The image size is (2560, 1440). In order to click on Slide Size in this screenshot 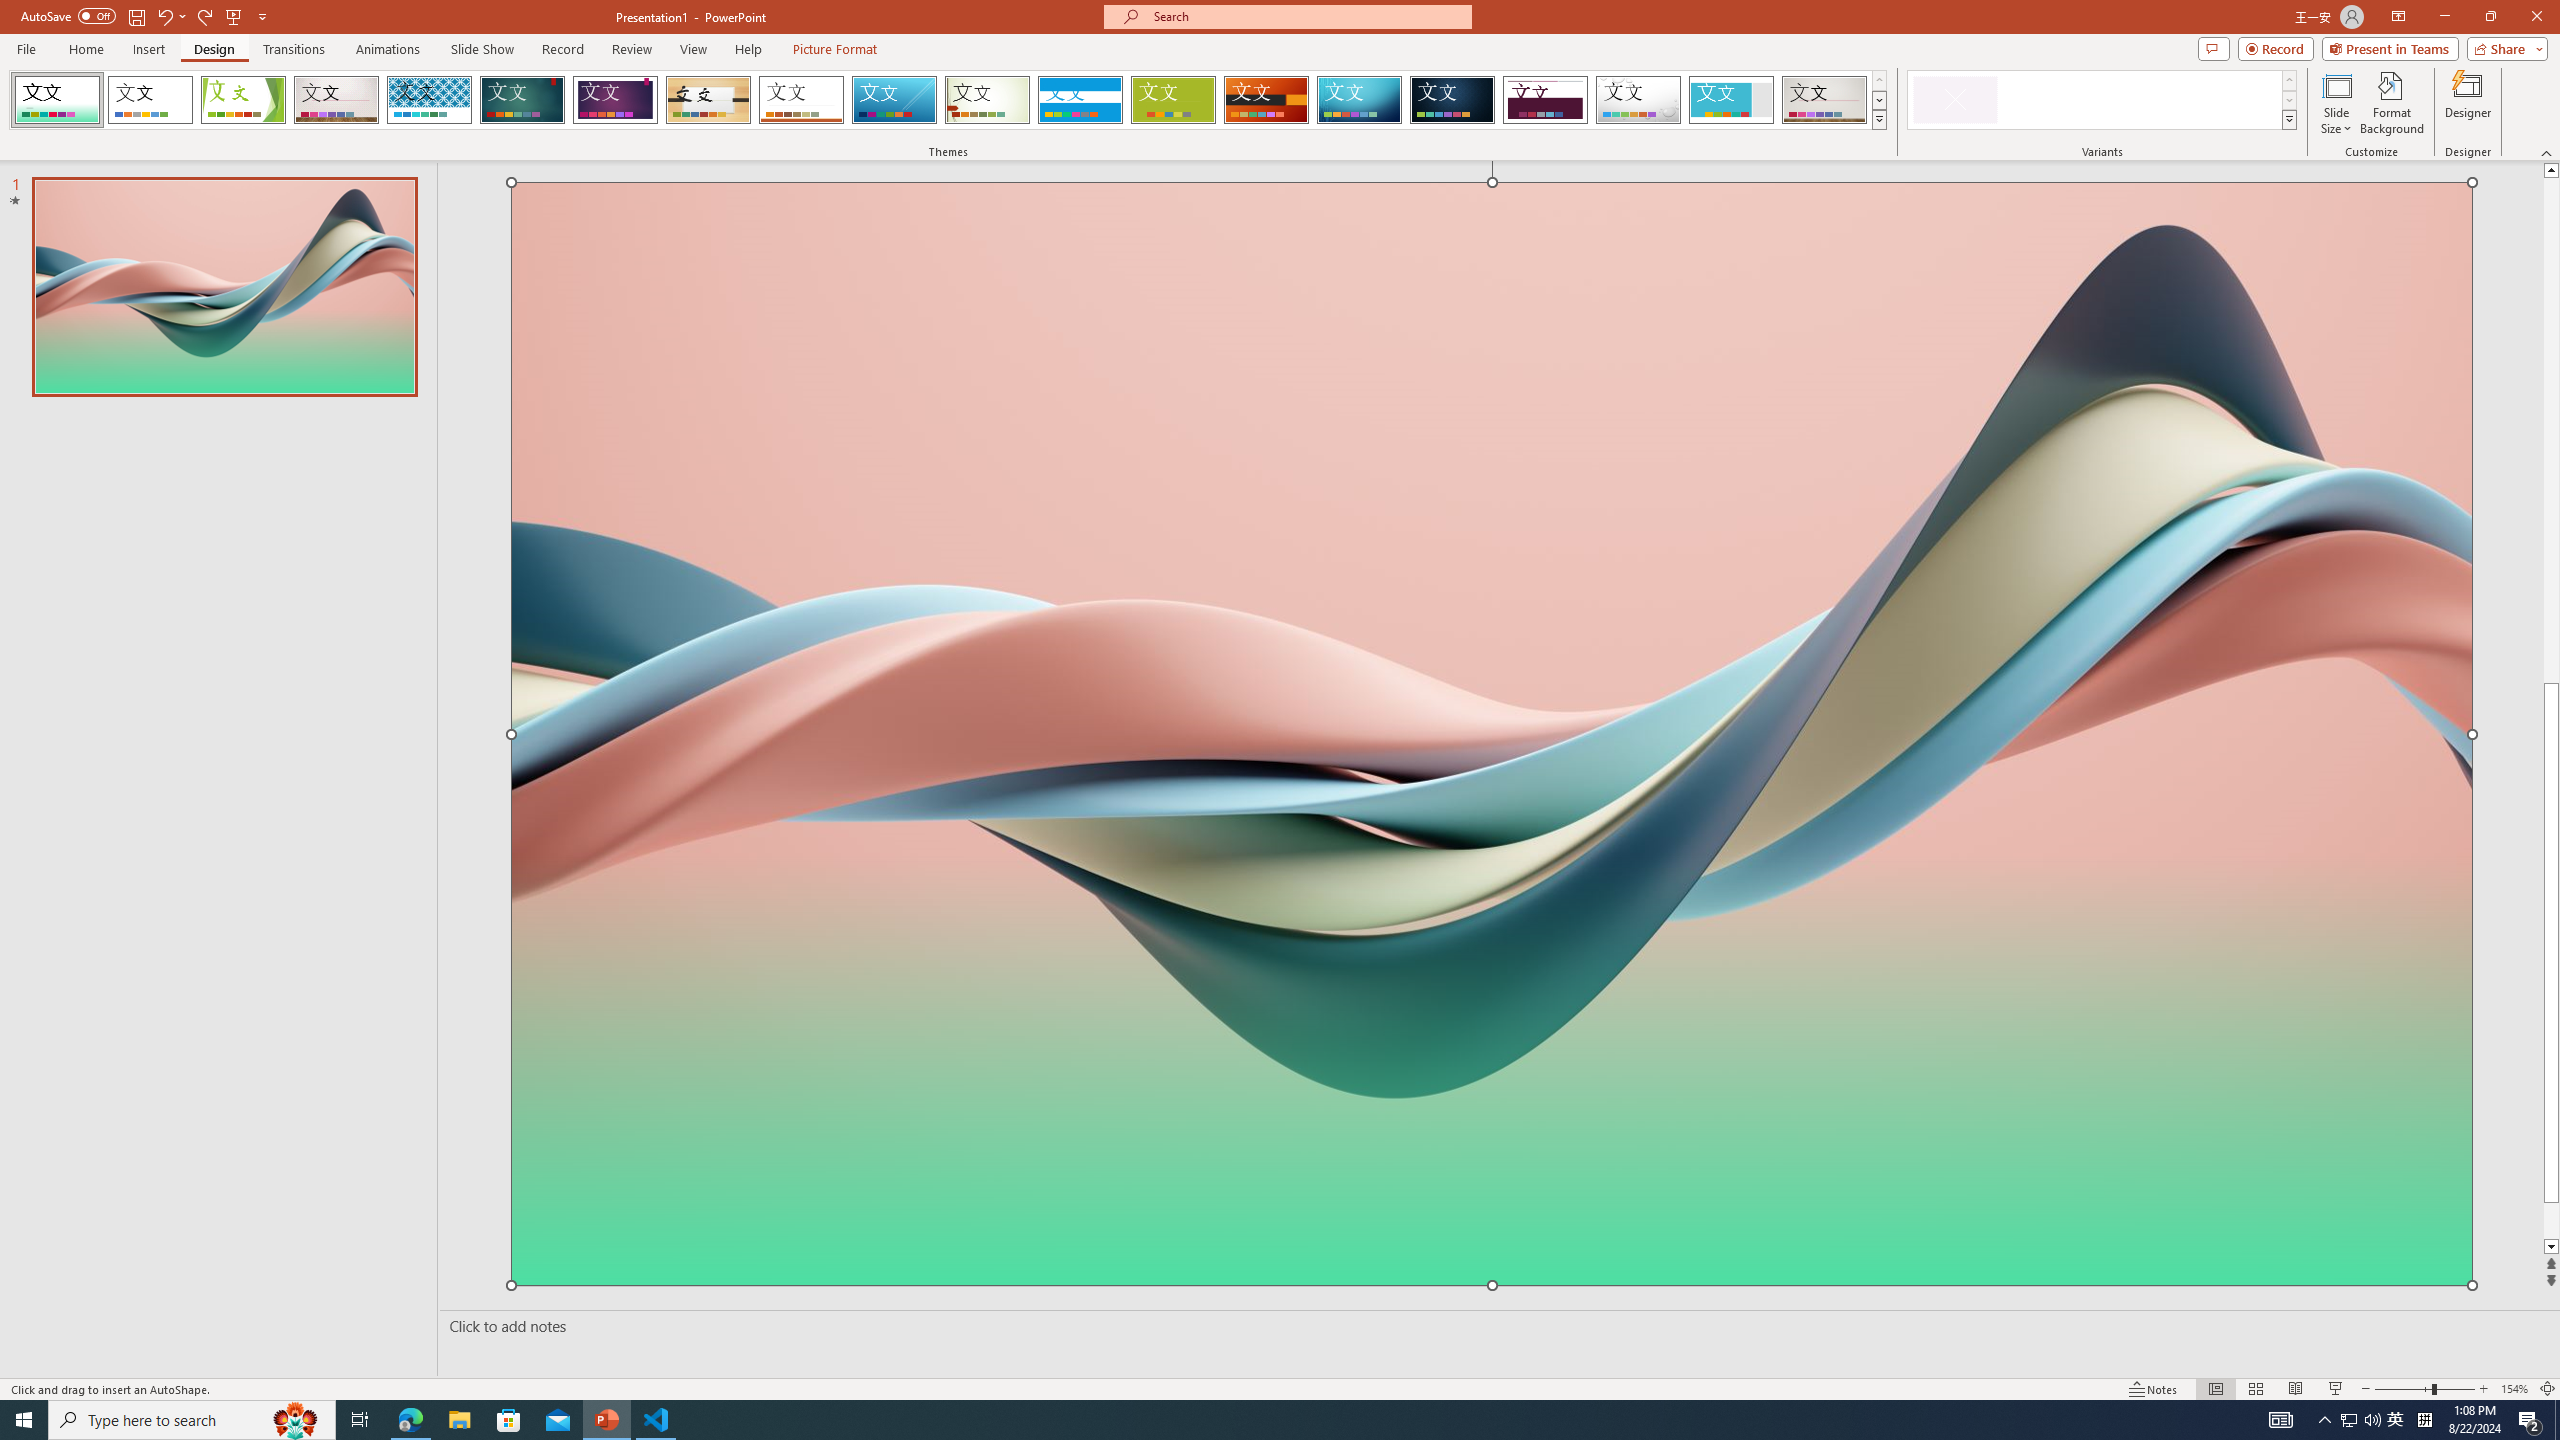, I will do `click(2336, 103)`.